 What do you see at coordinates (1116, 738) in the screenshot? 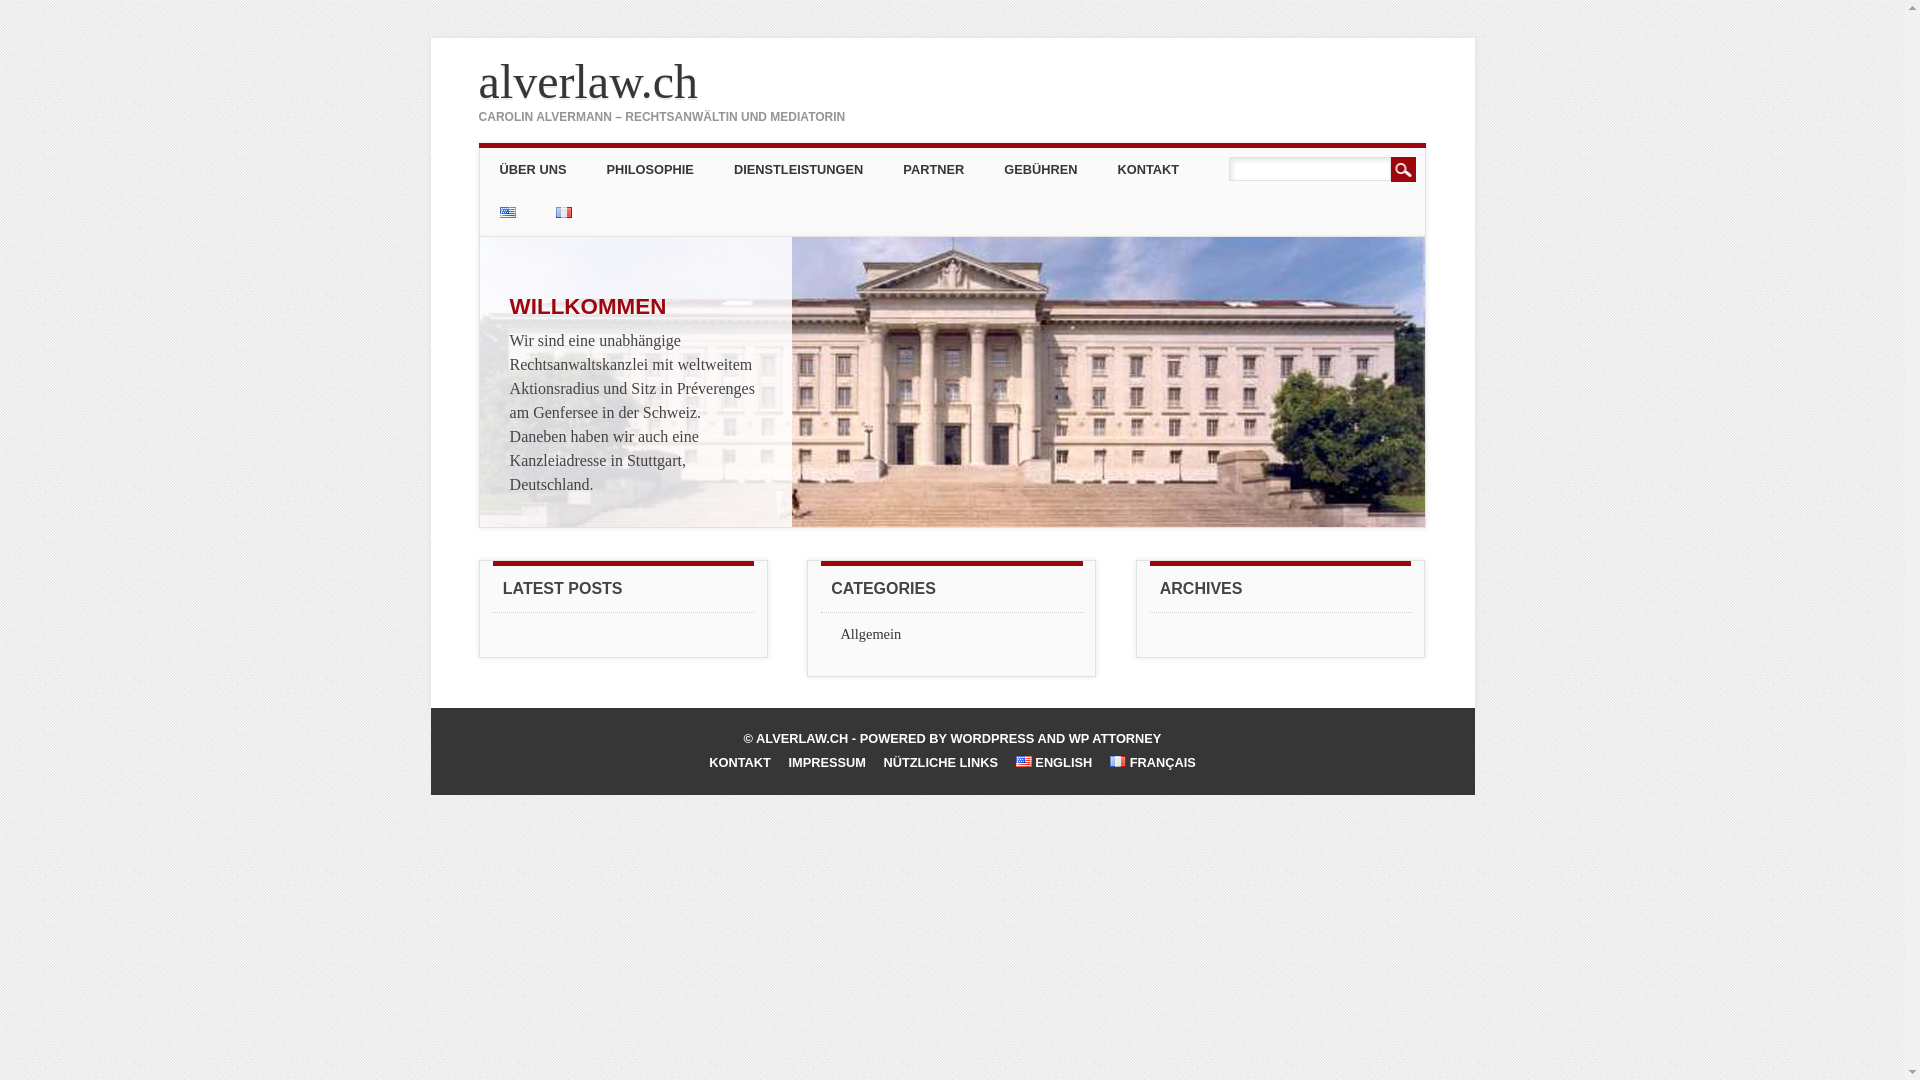
I see `WP ATTORNEY` at bounding box center [1116, 738].